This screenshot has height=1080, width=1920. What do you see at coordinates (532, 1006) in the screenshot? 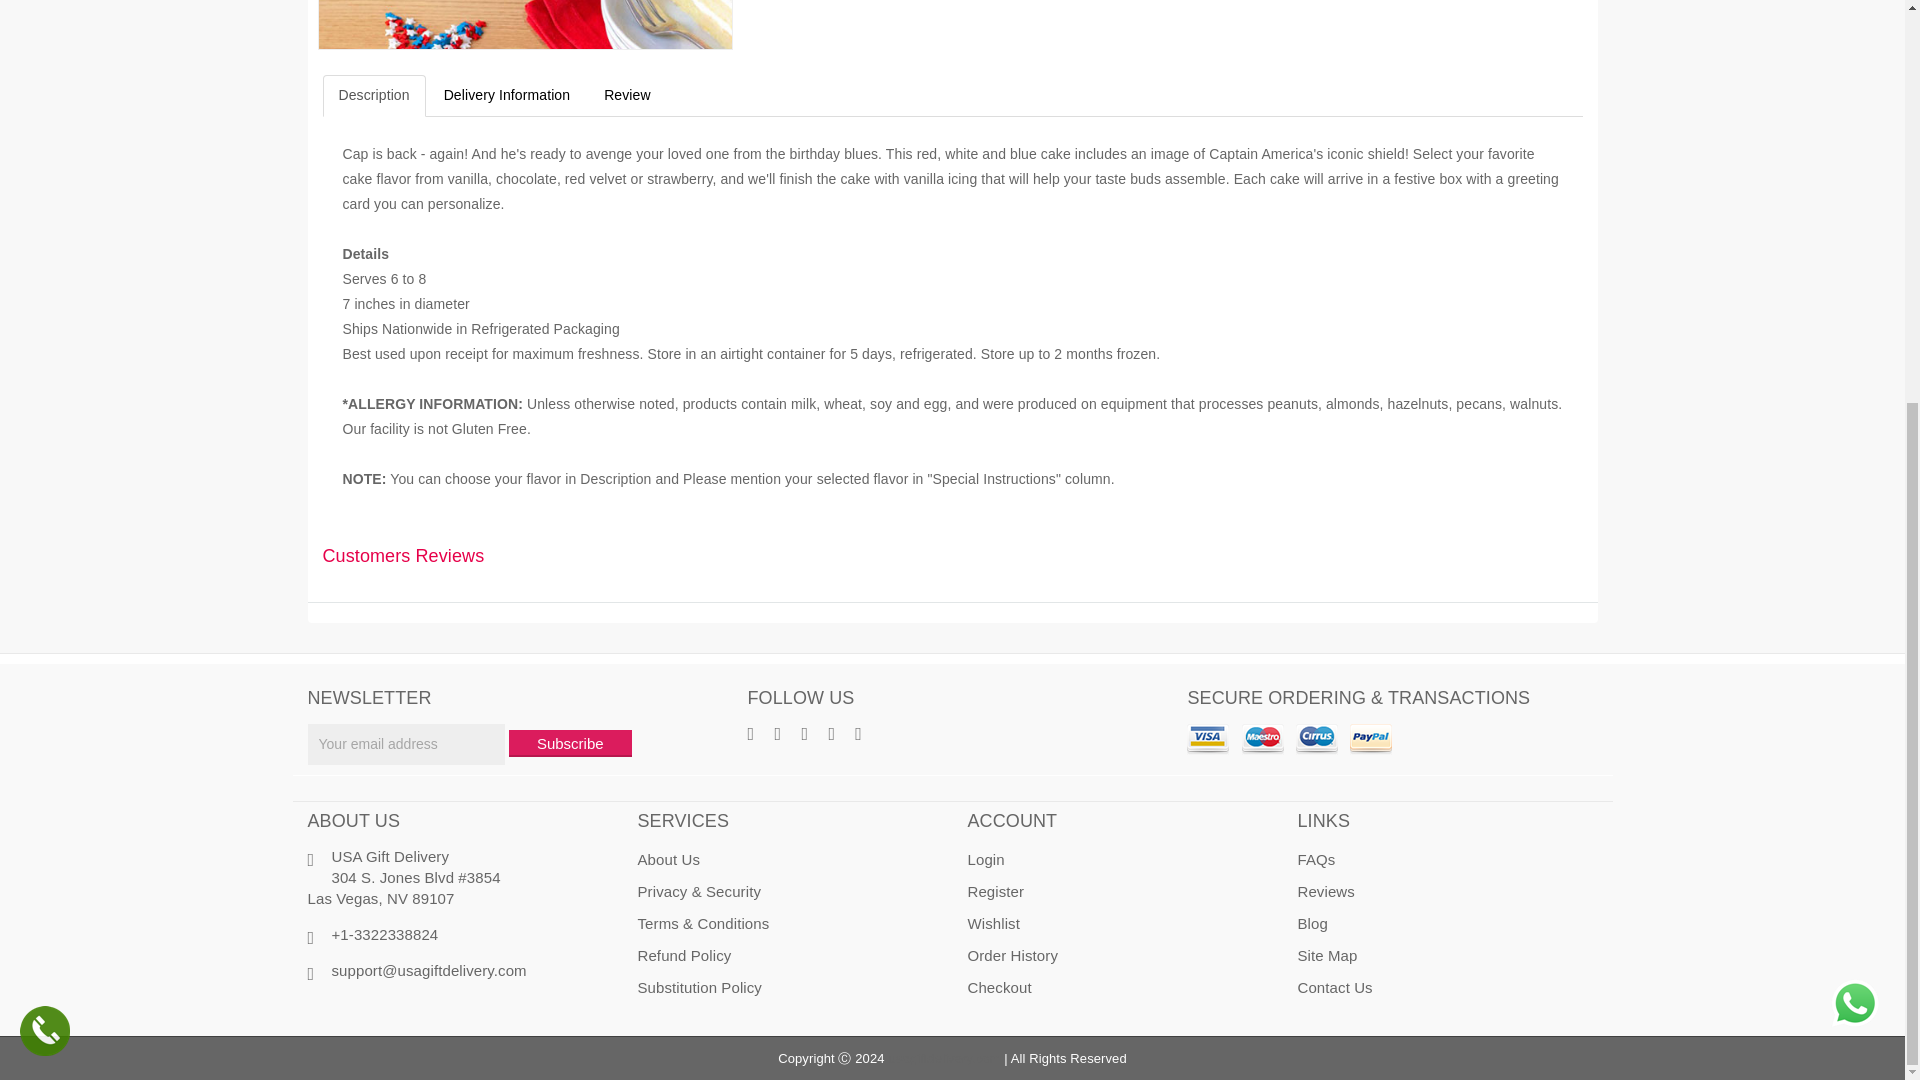
I see `fb:like Facebook Social Plugin` at bounding box center [532, 1006].